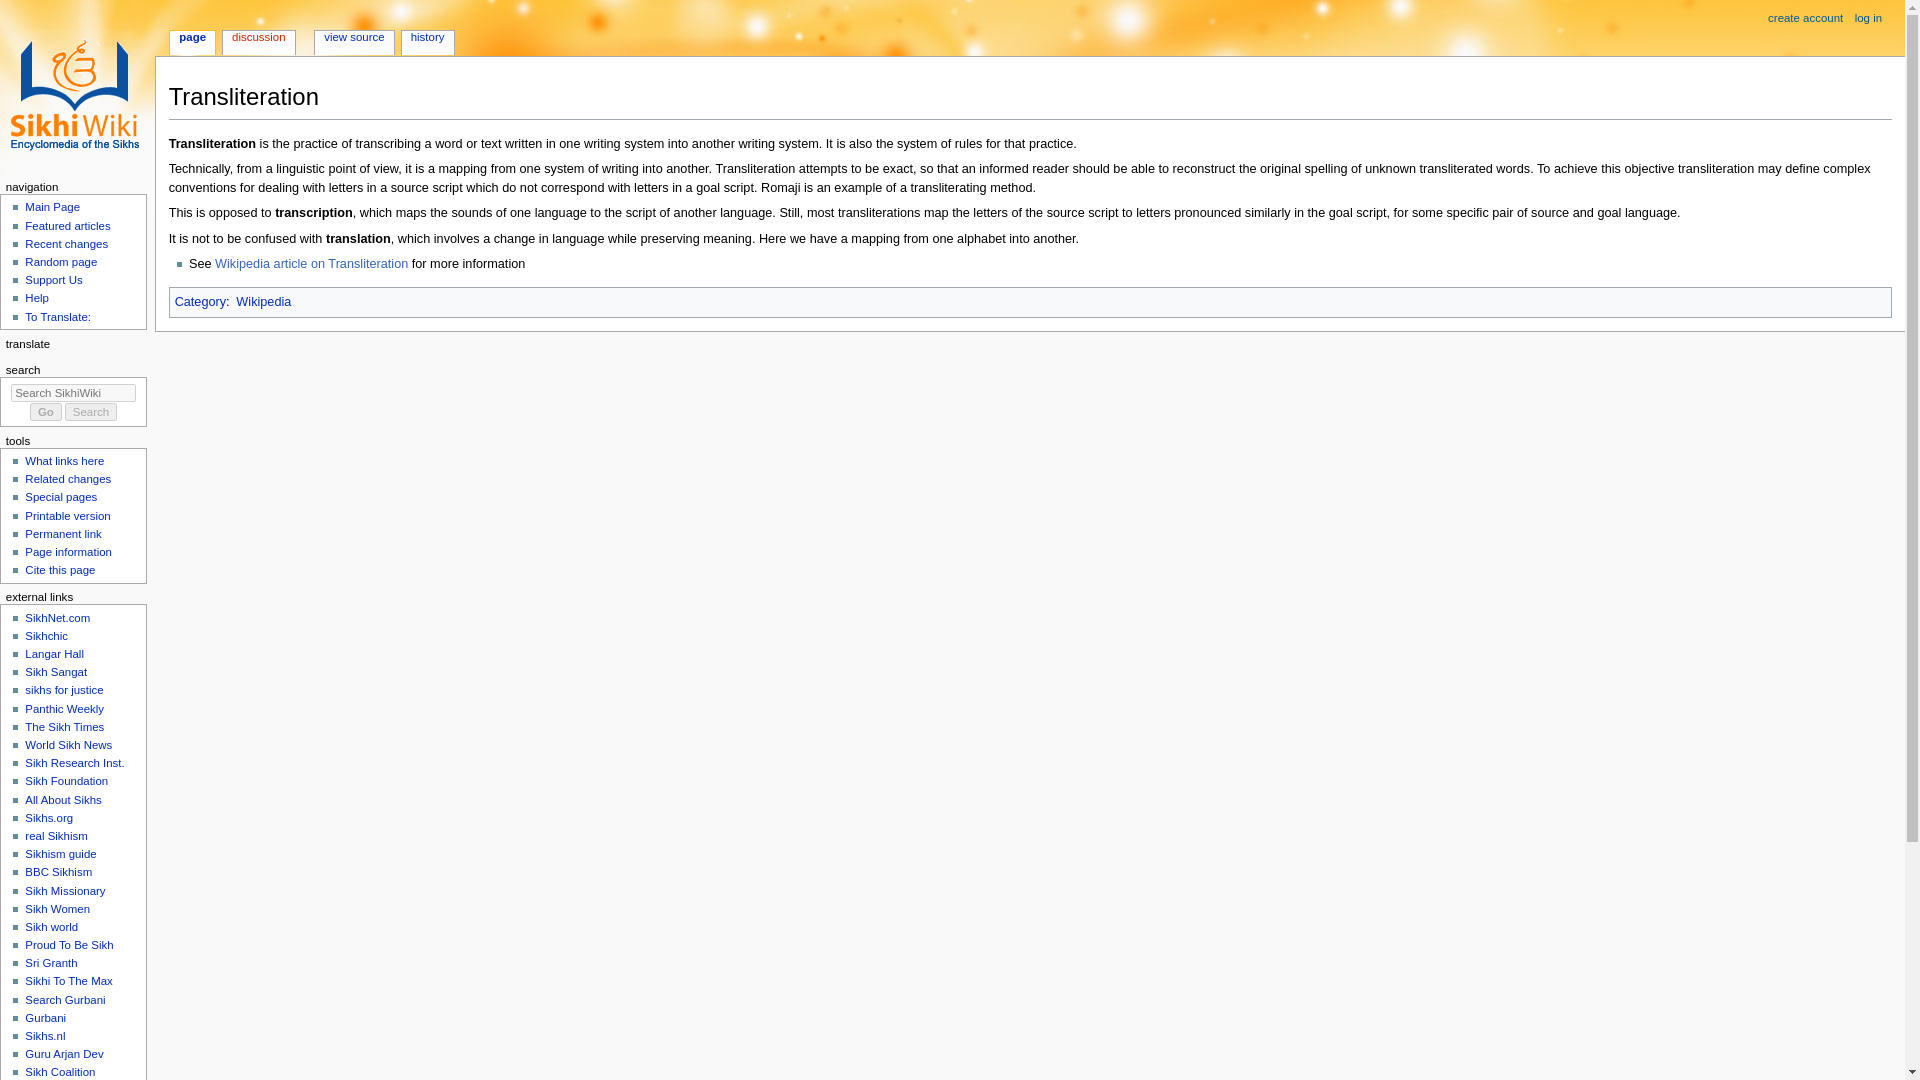  Describe the element at coordinates (64, 460) in the screenshot. I see `What links here` at that location.